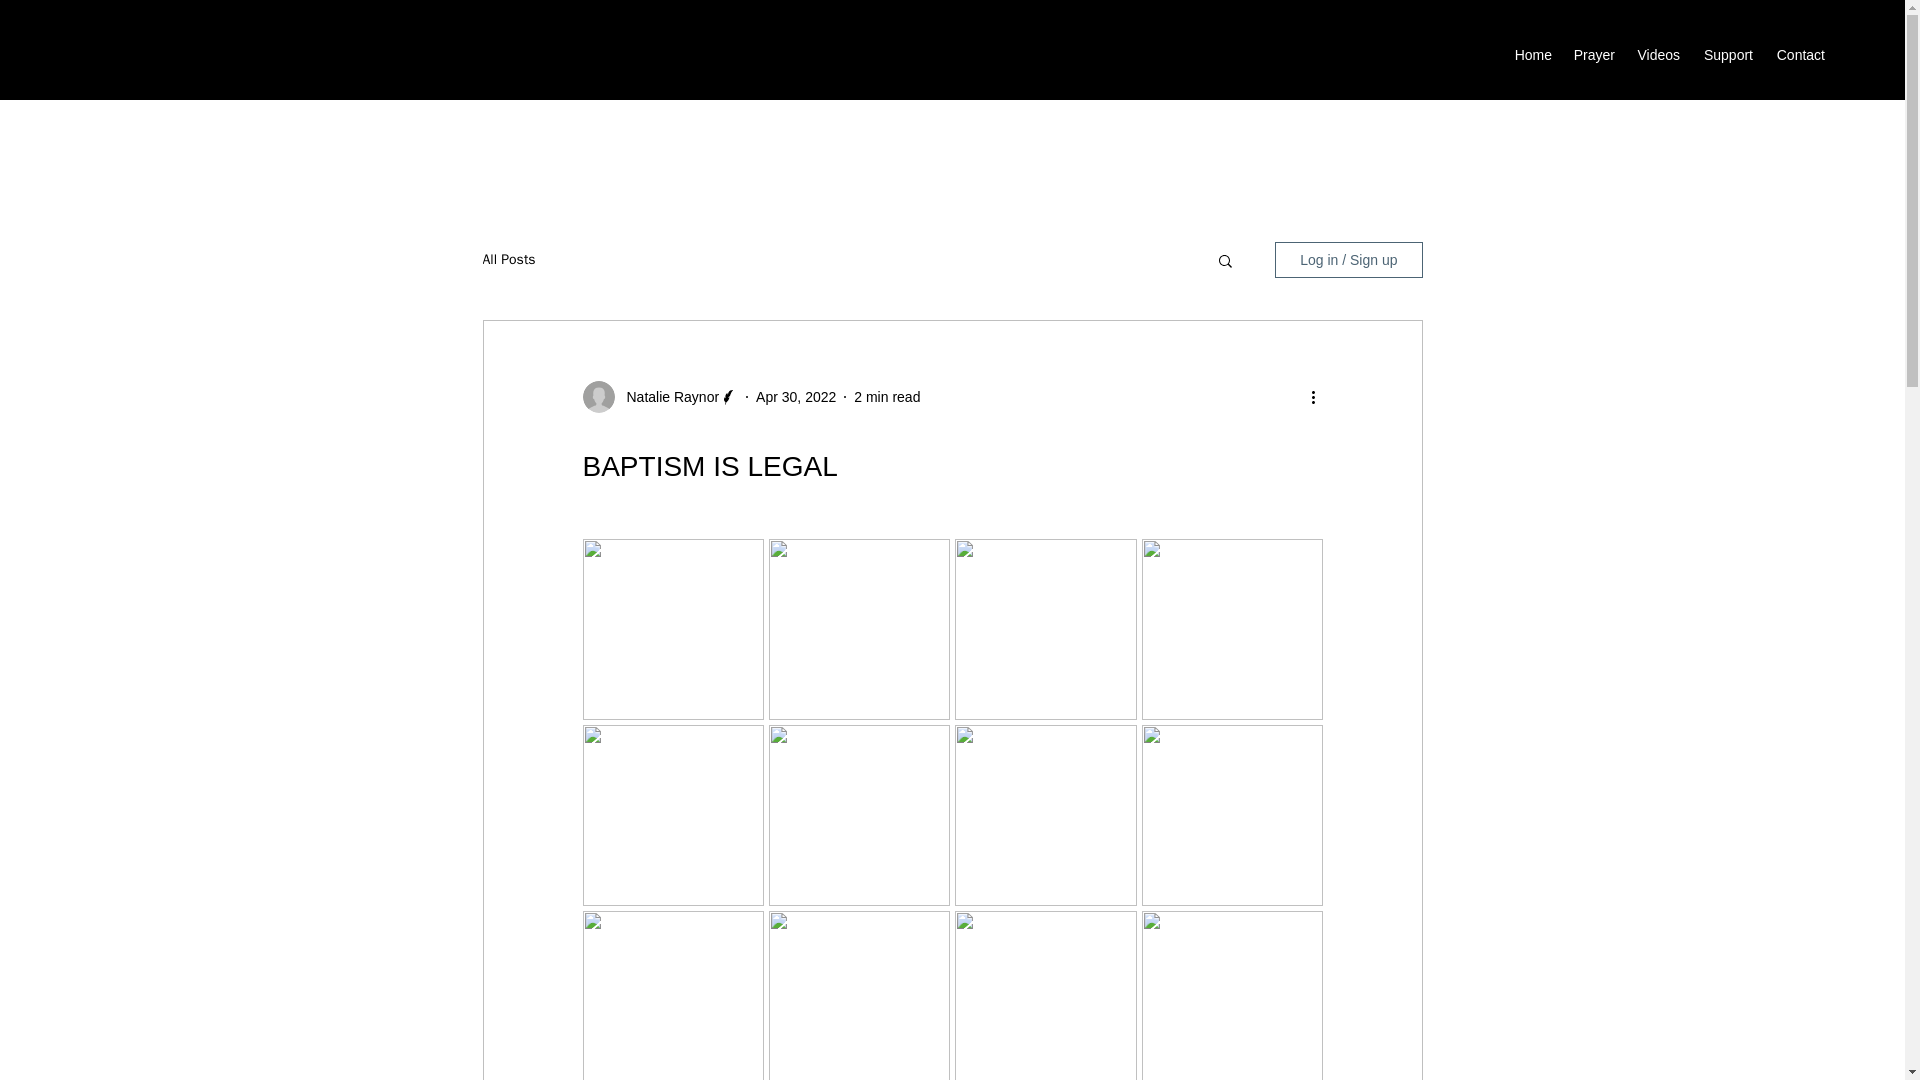 This screenshot has width=1920, height=1080. Describe the element at coordinates (666, 396) in the screenshot. I see `Natalie Raynor` at that location.